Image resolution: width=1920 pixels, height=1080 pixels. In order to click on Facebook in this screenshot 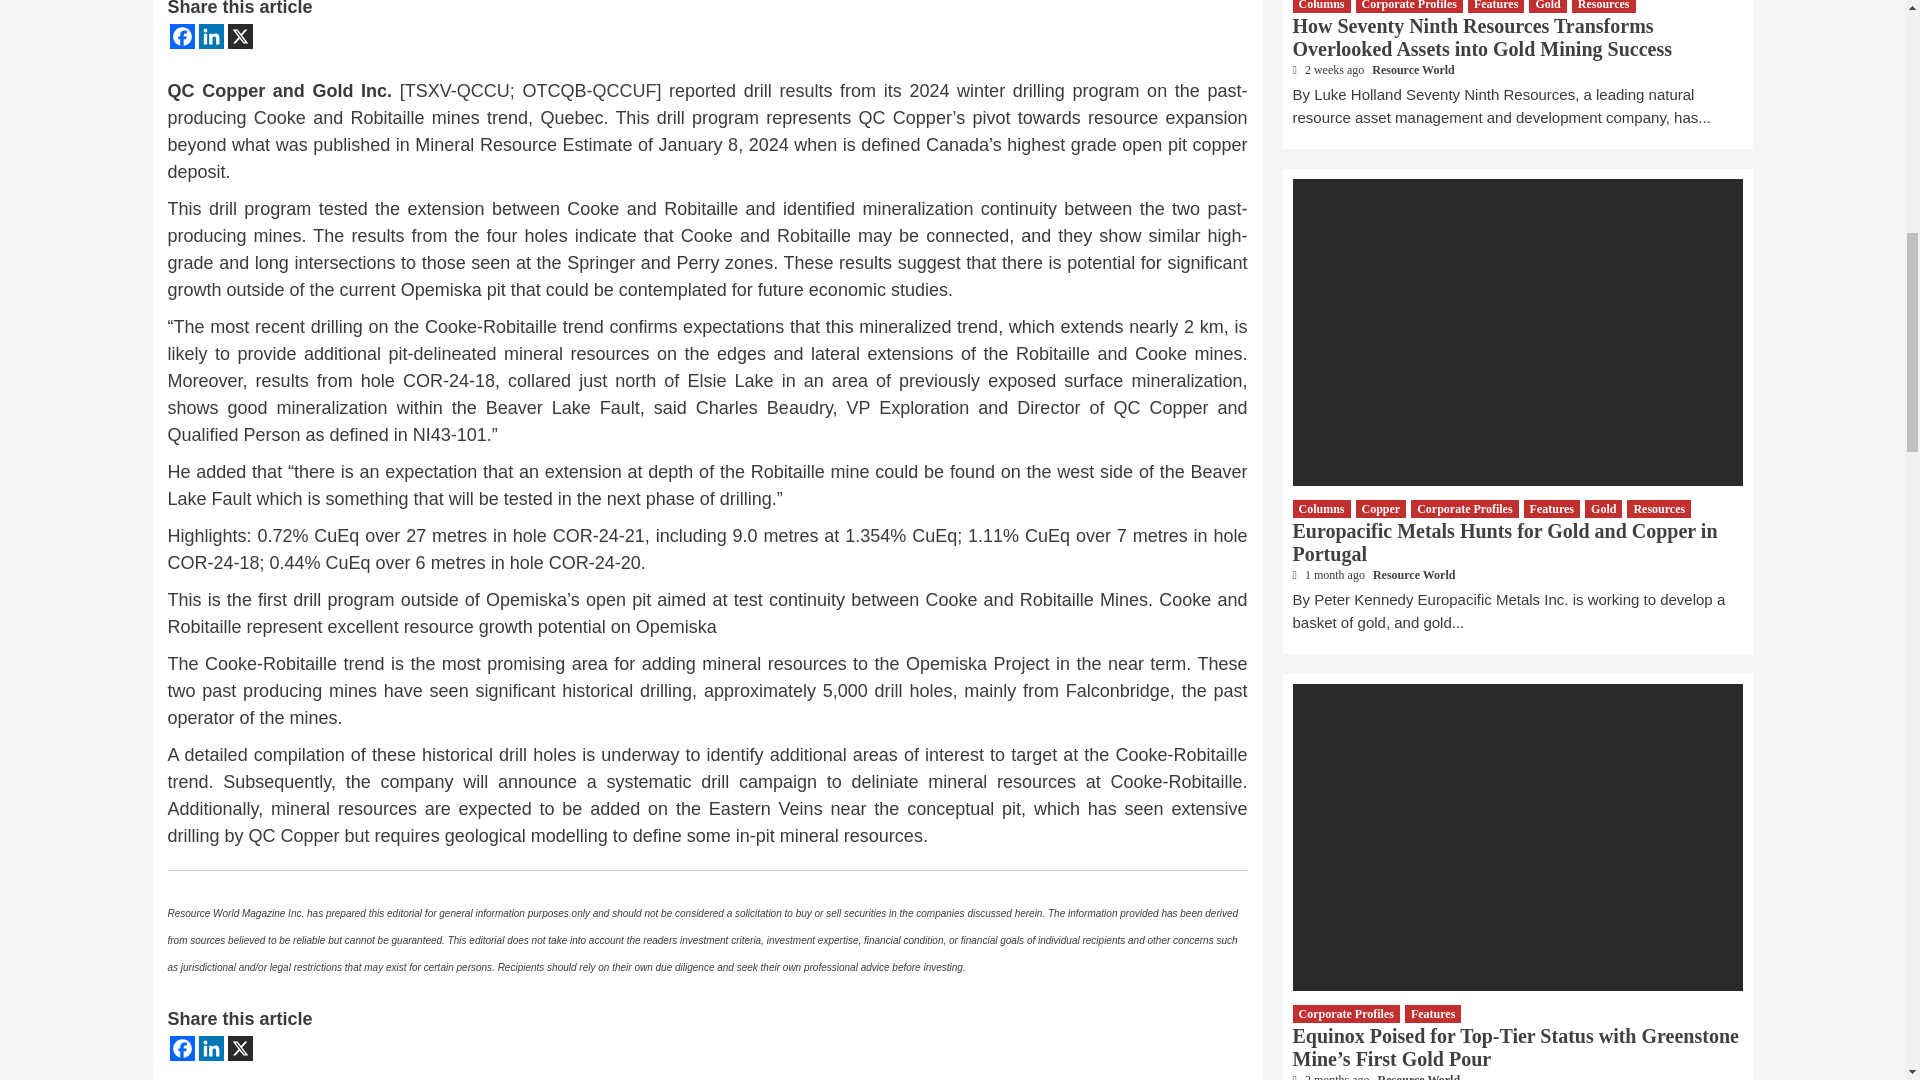, I will do `click(182, 36)`.